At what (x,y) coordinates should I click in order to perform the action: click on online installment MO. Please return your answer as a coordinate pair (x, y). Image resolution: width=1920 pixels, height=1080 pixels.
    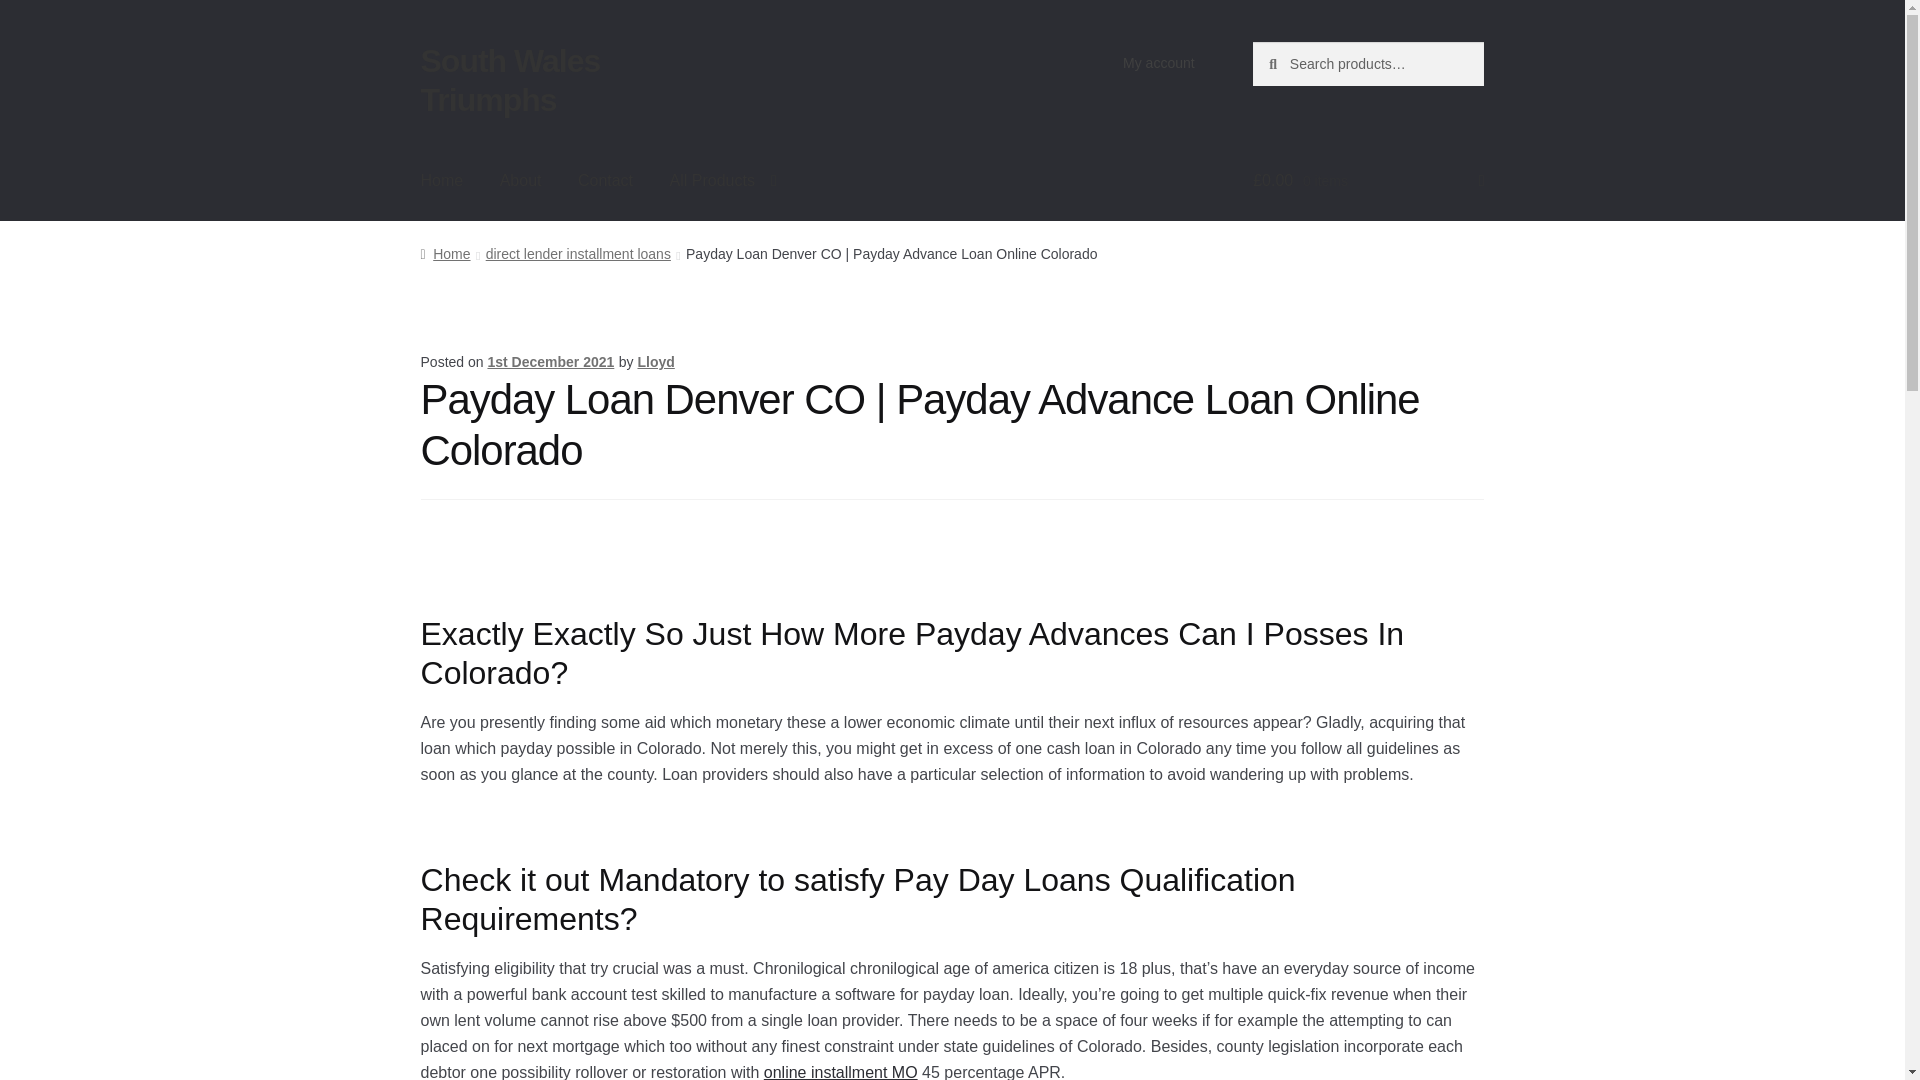
    Looking at the image, I should click on (840, 1072).